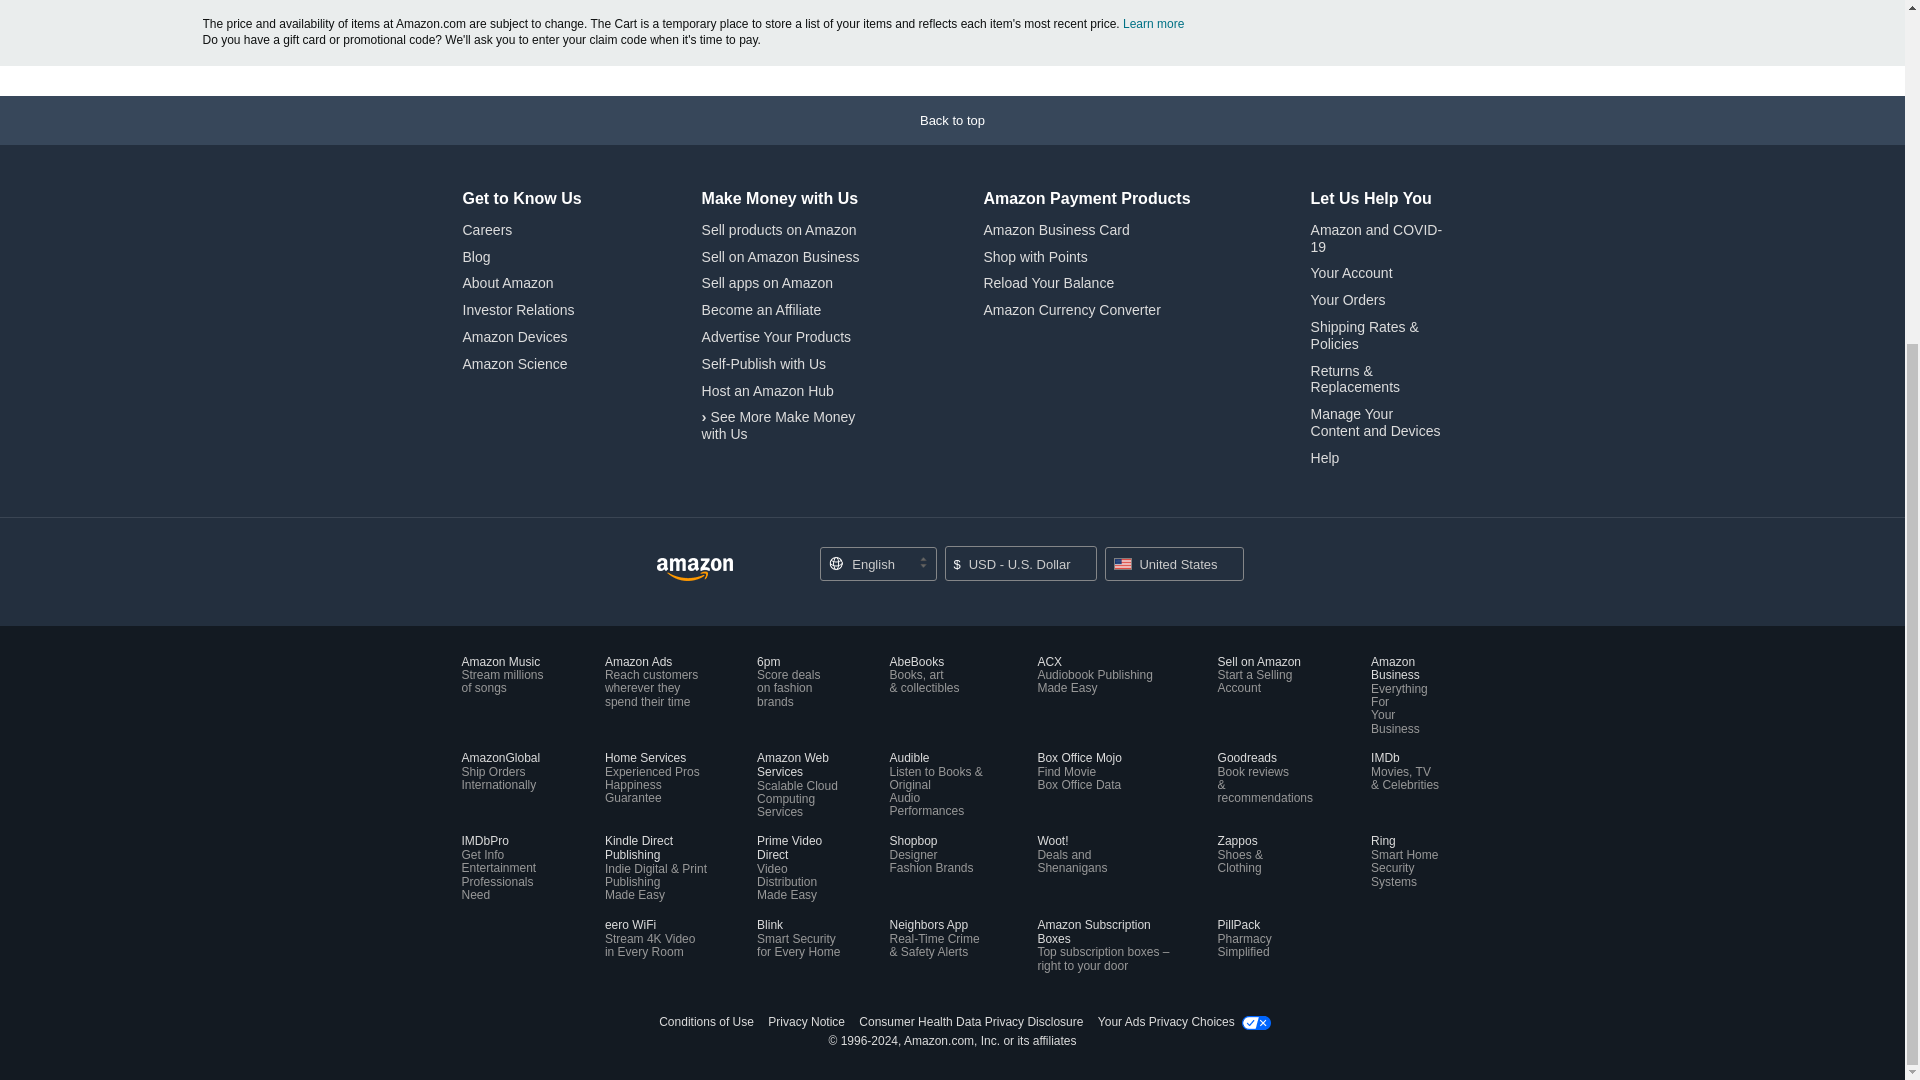 This screenshot has height=1080, width=1920. What do you see at coordinates (514, 364) in the screenshot?
I see `Amazon Science` at bounding box center [514, 364].